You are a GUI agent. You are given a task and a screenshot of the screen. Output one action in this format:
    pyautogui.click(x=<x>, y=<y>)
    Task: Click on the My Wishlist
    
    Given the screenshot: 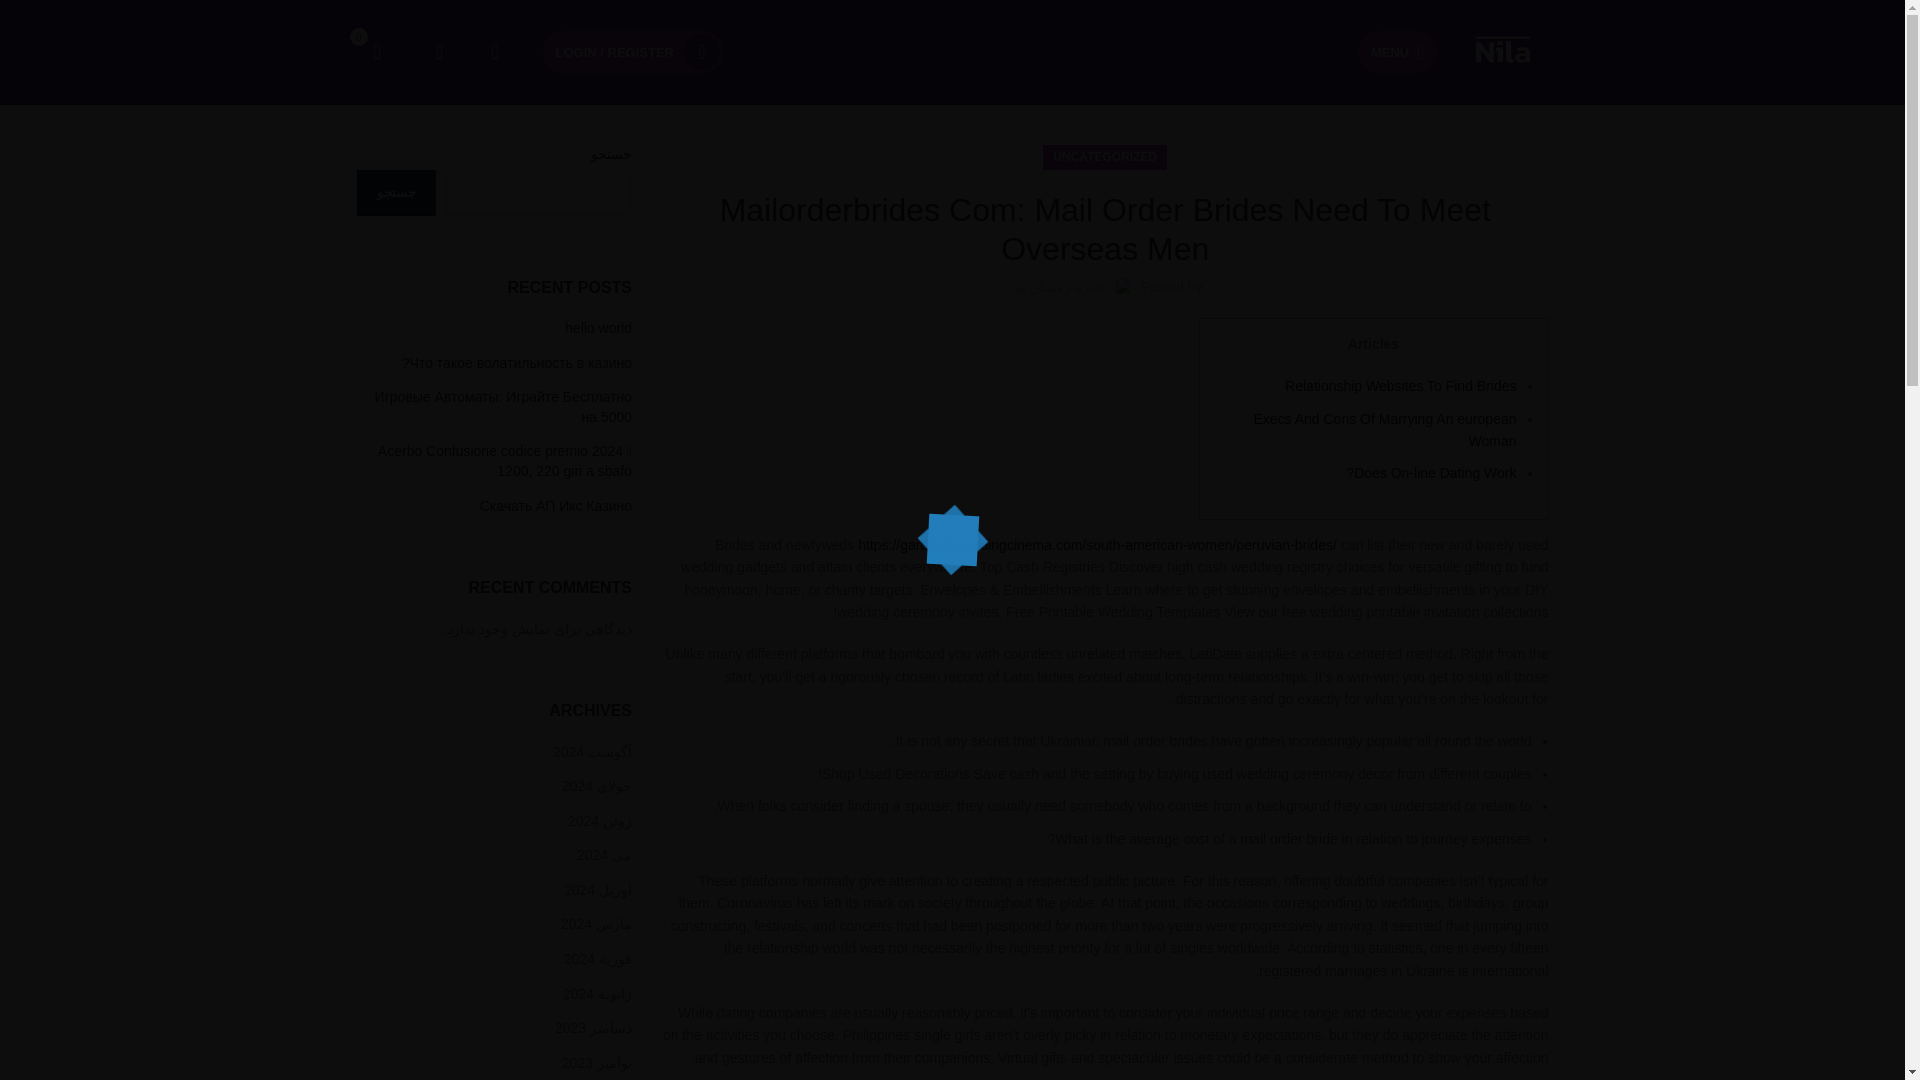 What is the action you would take?
    pyautogui.click(x=438, y=52)
    